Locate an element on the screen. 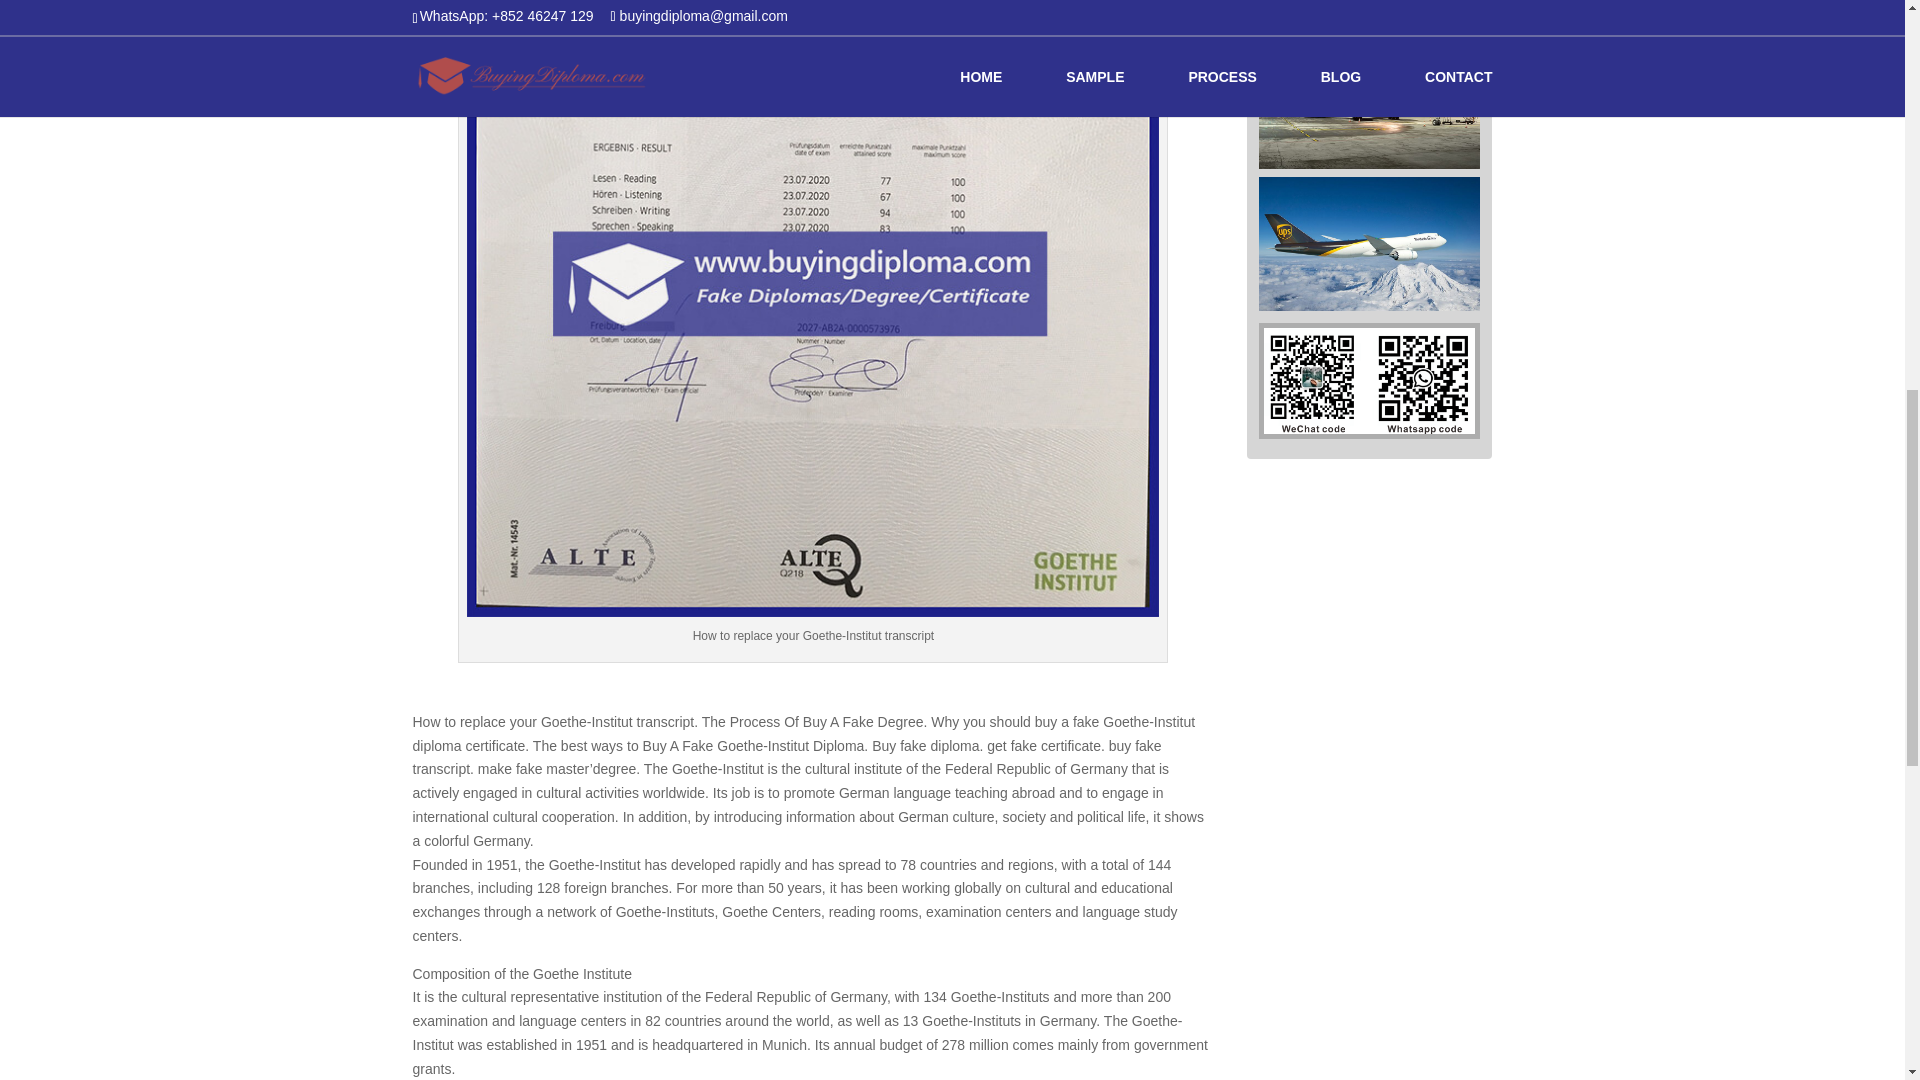 The image size is (1920, 1080). 2d3dbff73217d4c9ed7e7cf52a4072fb is located at coordinates (1370, 244).